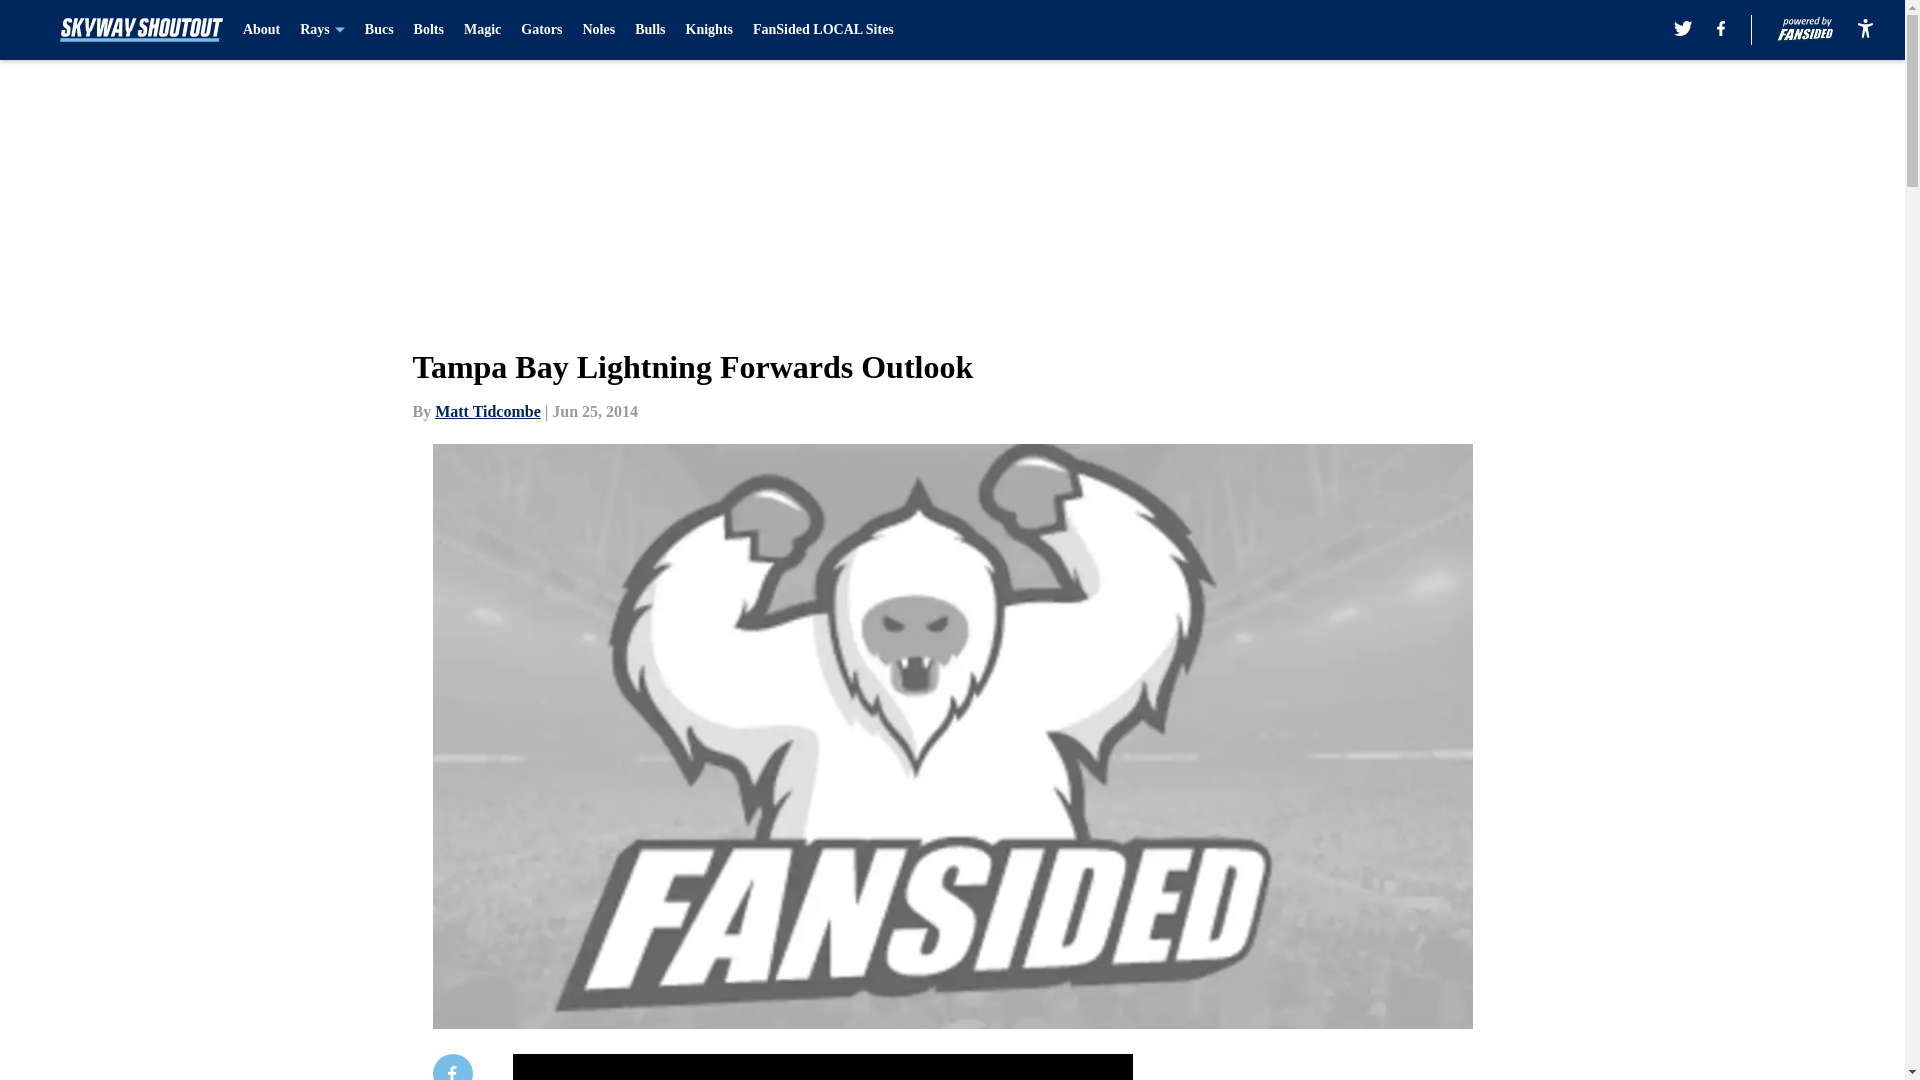 Image resolution: width=1920 pixels, height=1080 pixels. I want to click on Magic, so click(482, 30).